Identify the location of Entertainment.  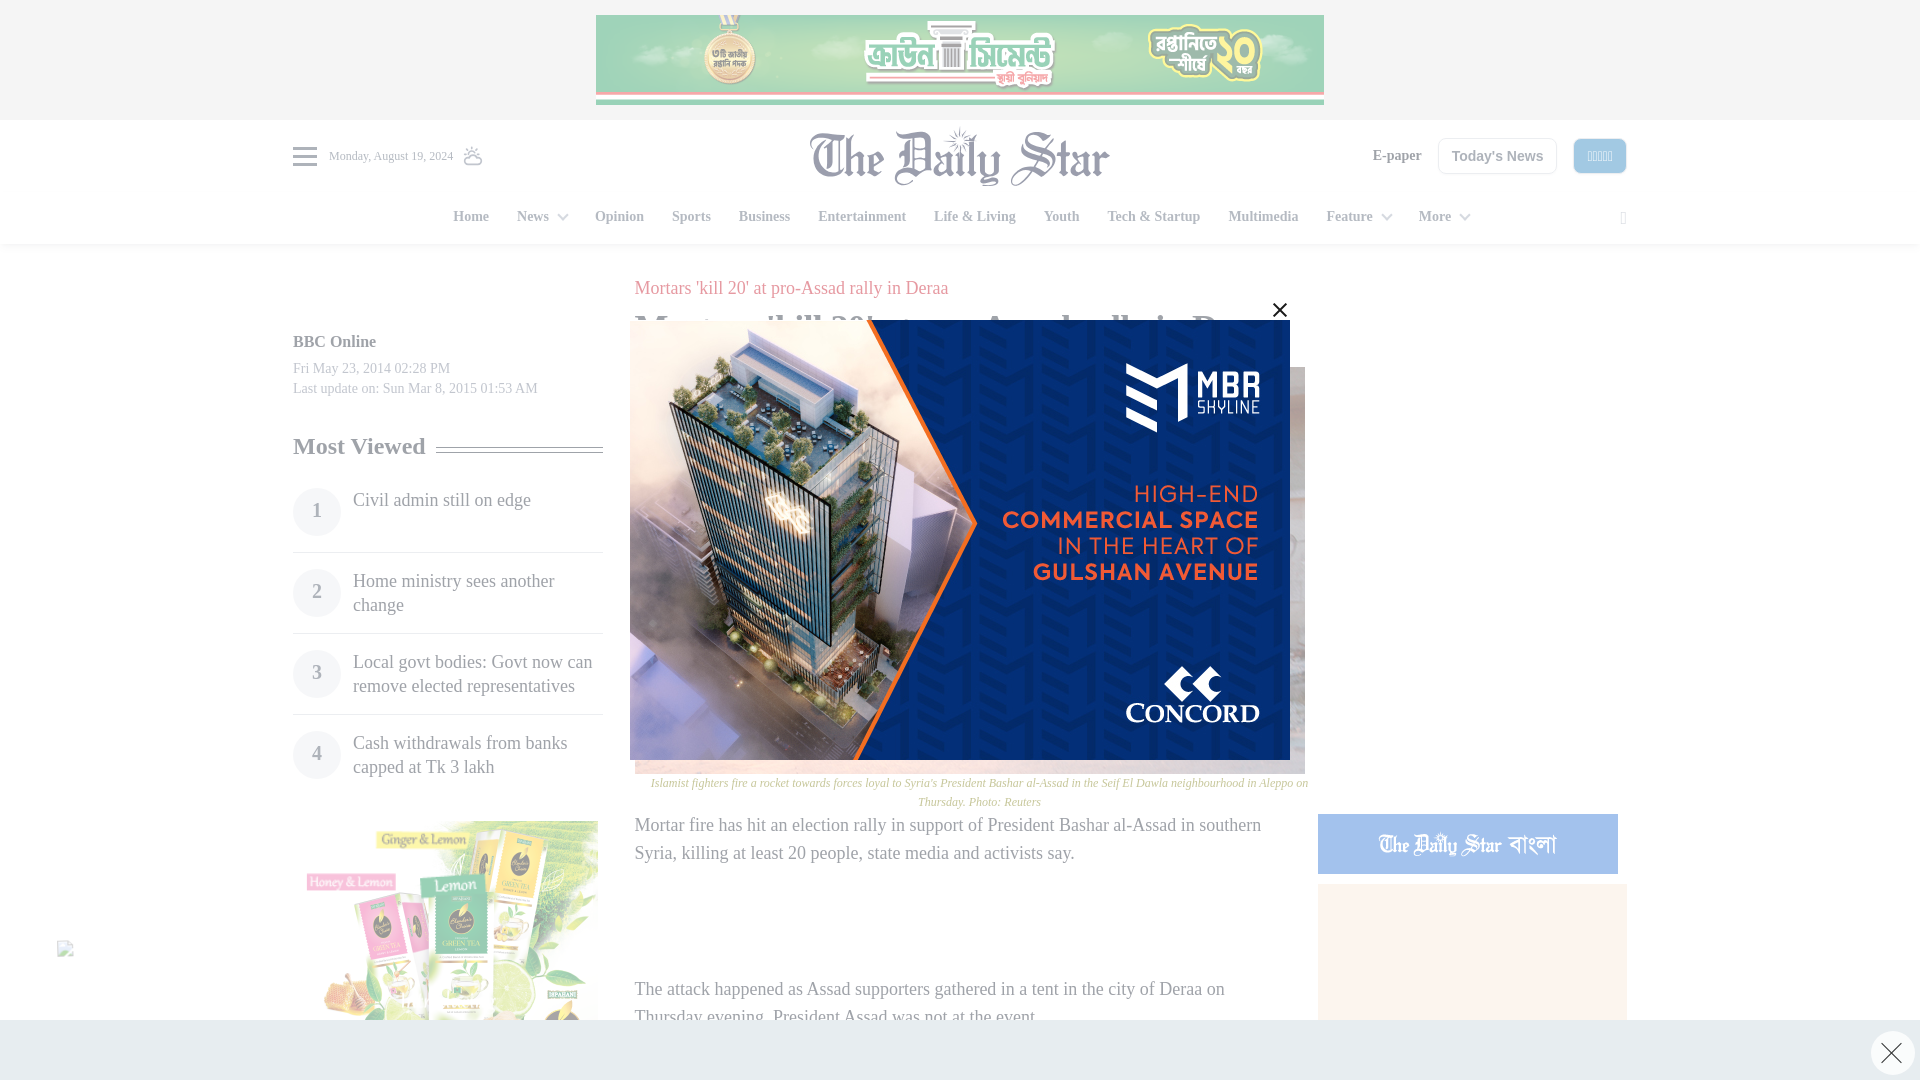
(862, 218).